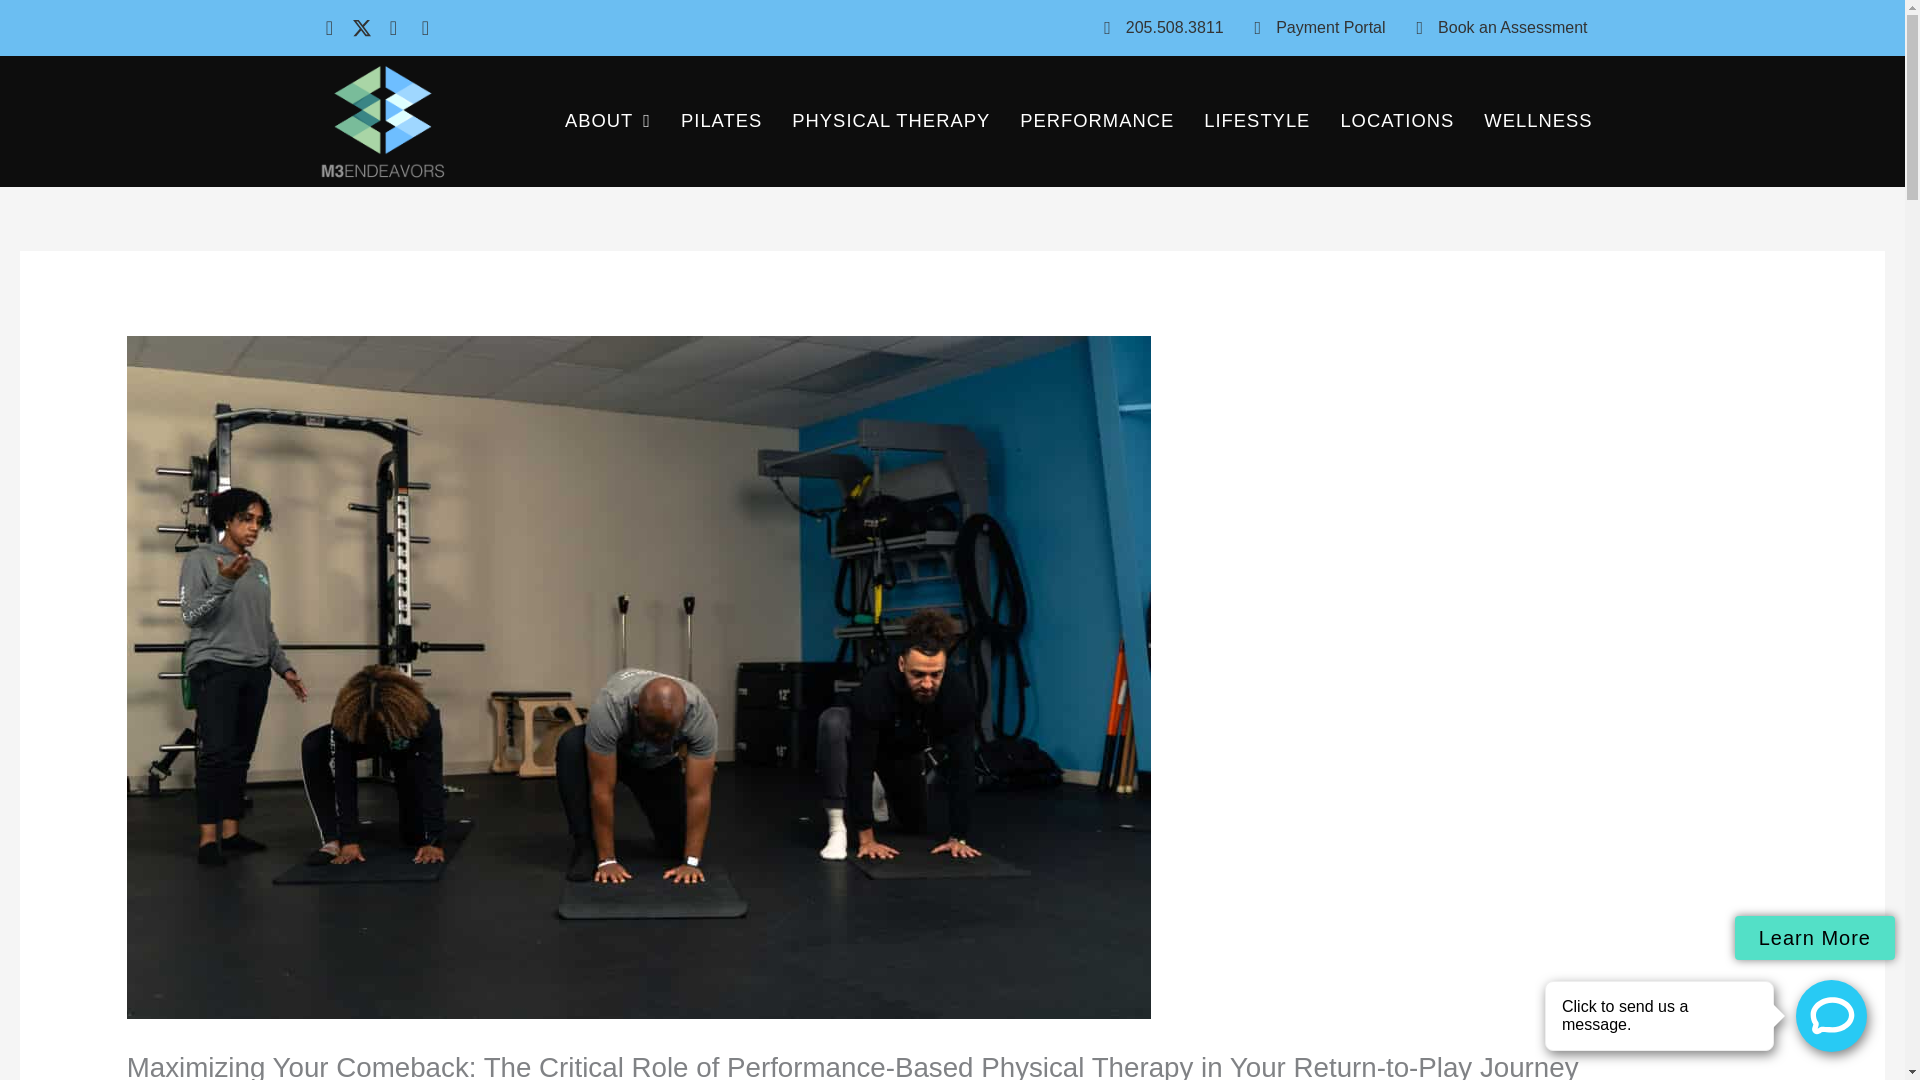  I want to click on PILATES, so click(722, 120).